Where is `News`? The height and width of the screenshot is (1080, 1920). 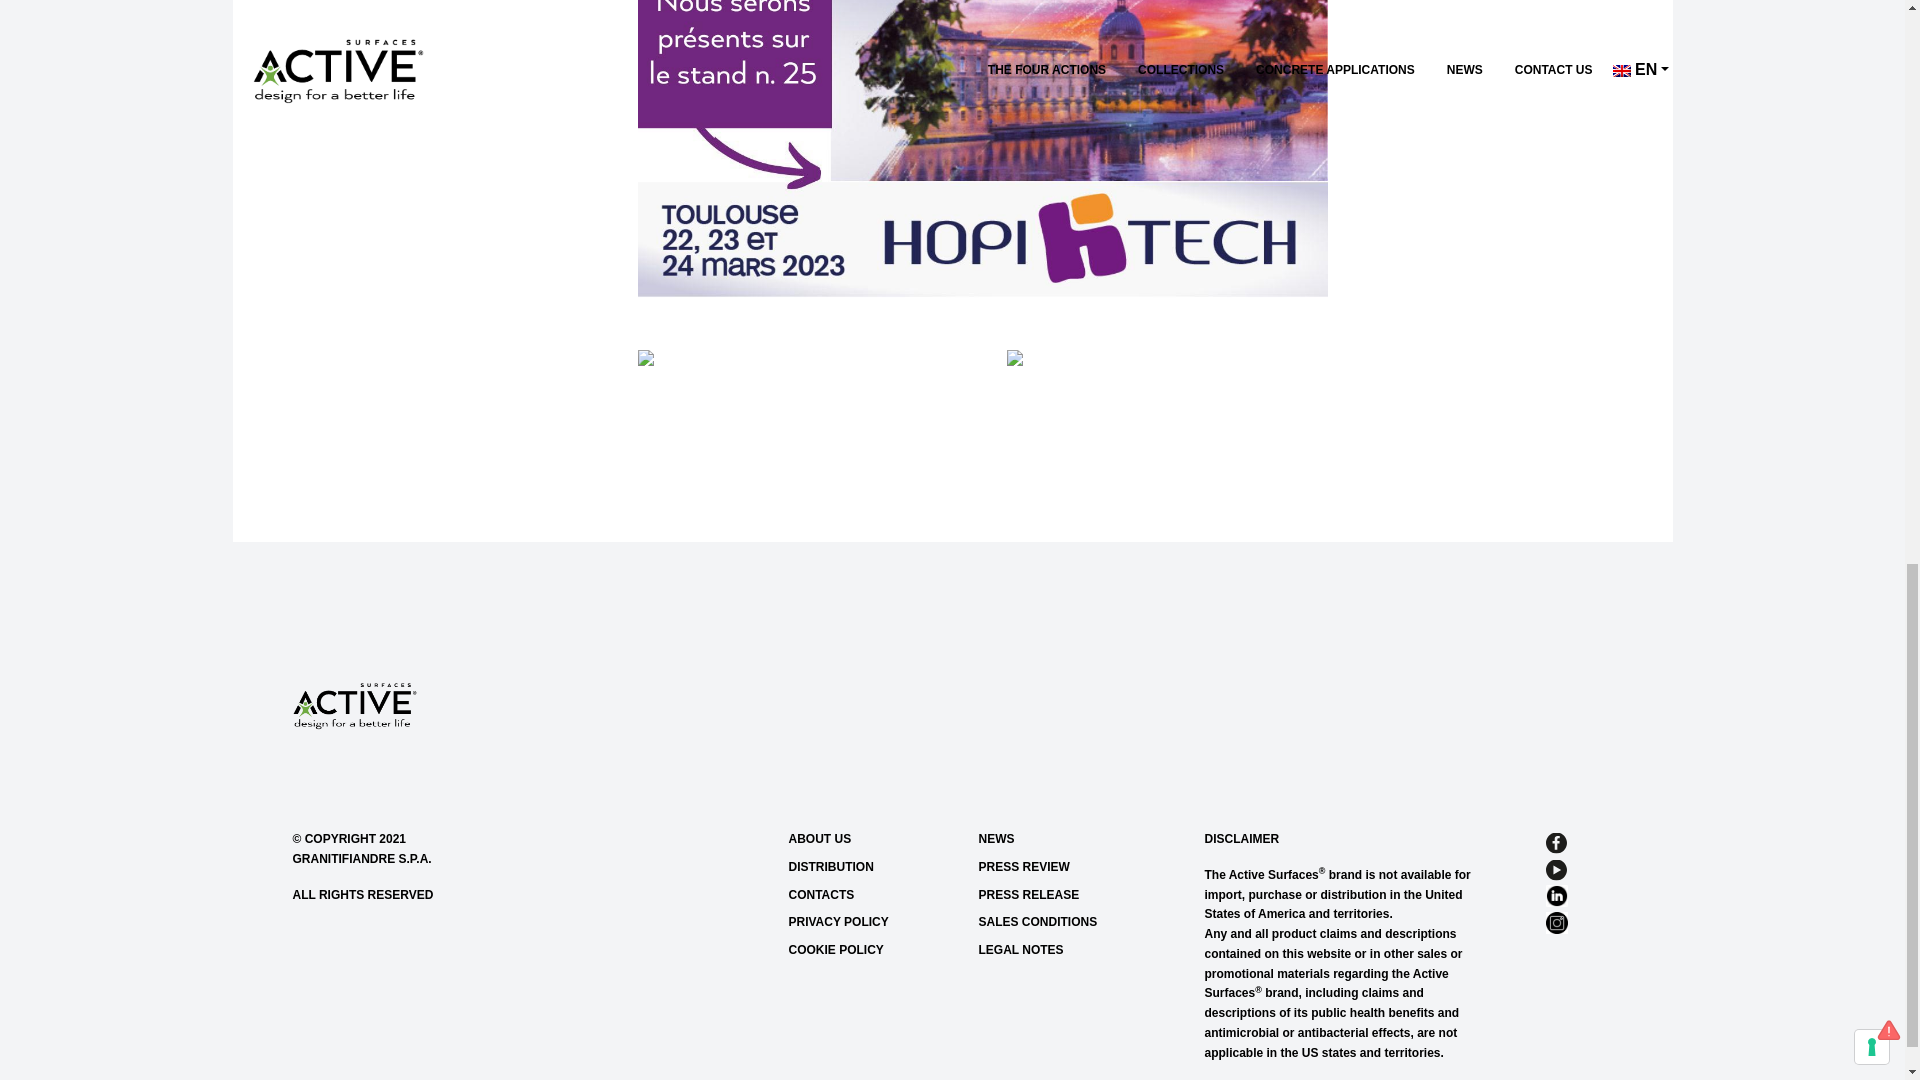 News is located at coordinates (1066, 840).